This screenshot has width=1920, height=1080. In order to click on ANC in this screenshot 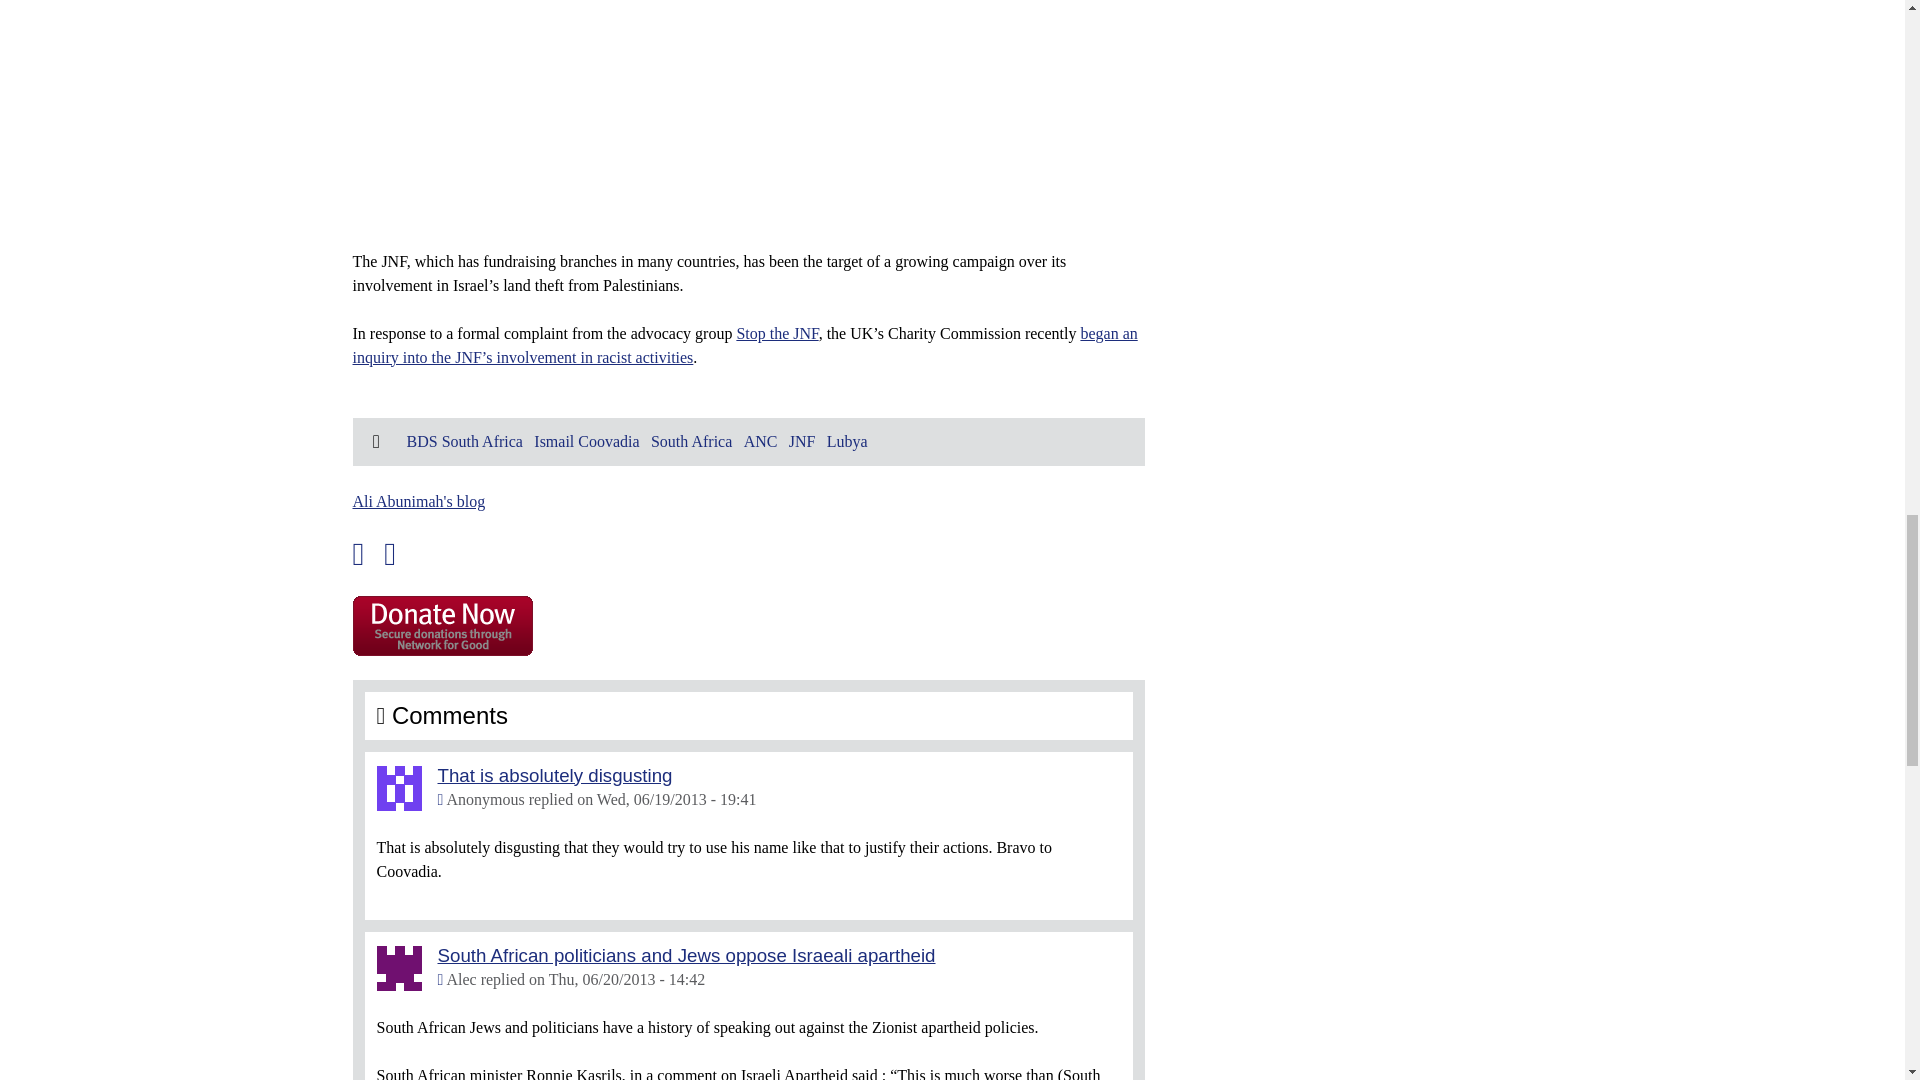, I will do `click(760, 440)`.